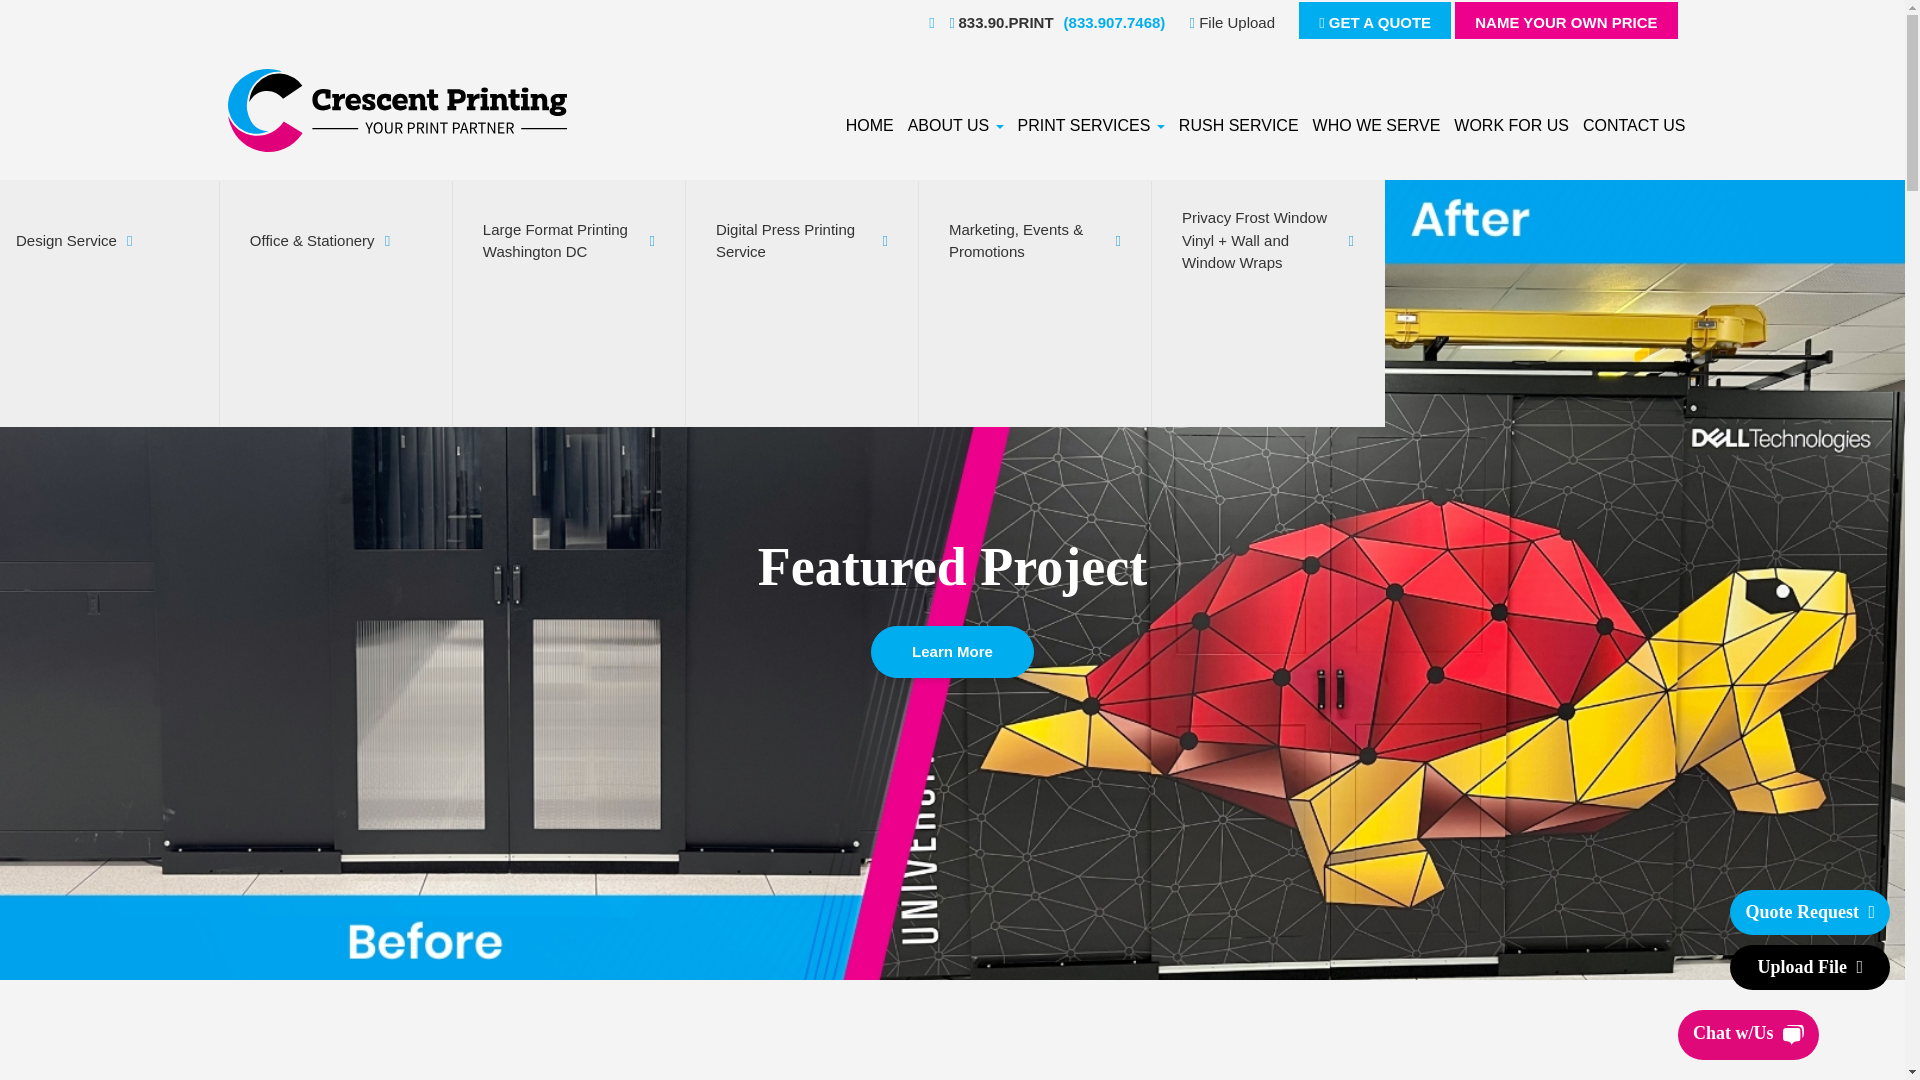  What do you see at coordinates (1512, 126) in the screenshot?
I see `WORK FOR US` at bounding box center [1512, 126].